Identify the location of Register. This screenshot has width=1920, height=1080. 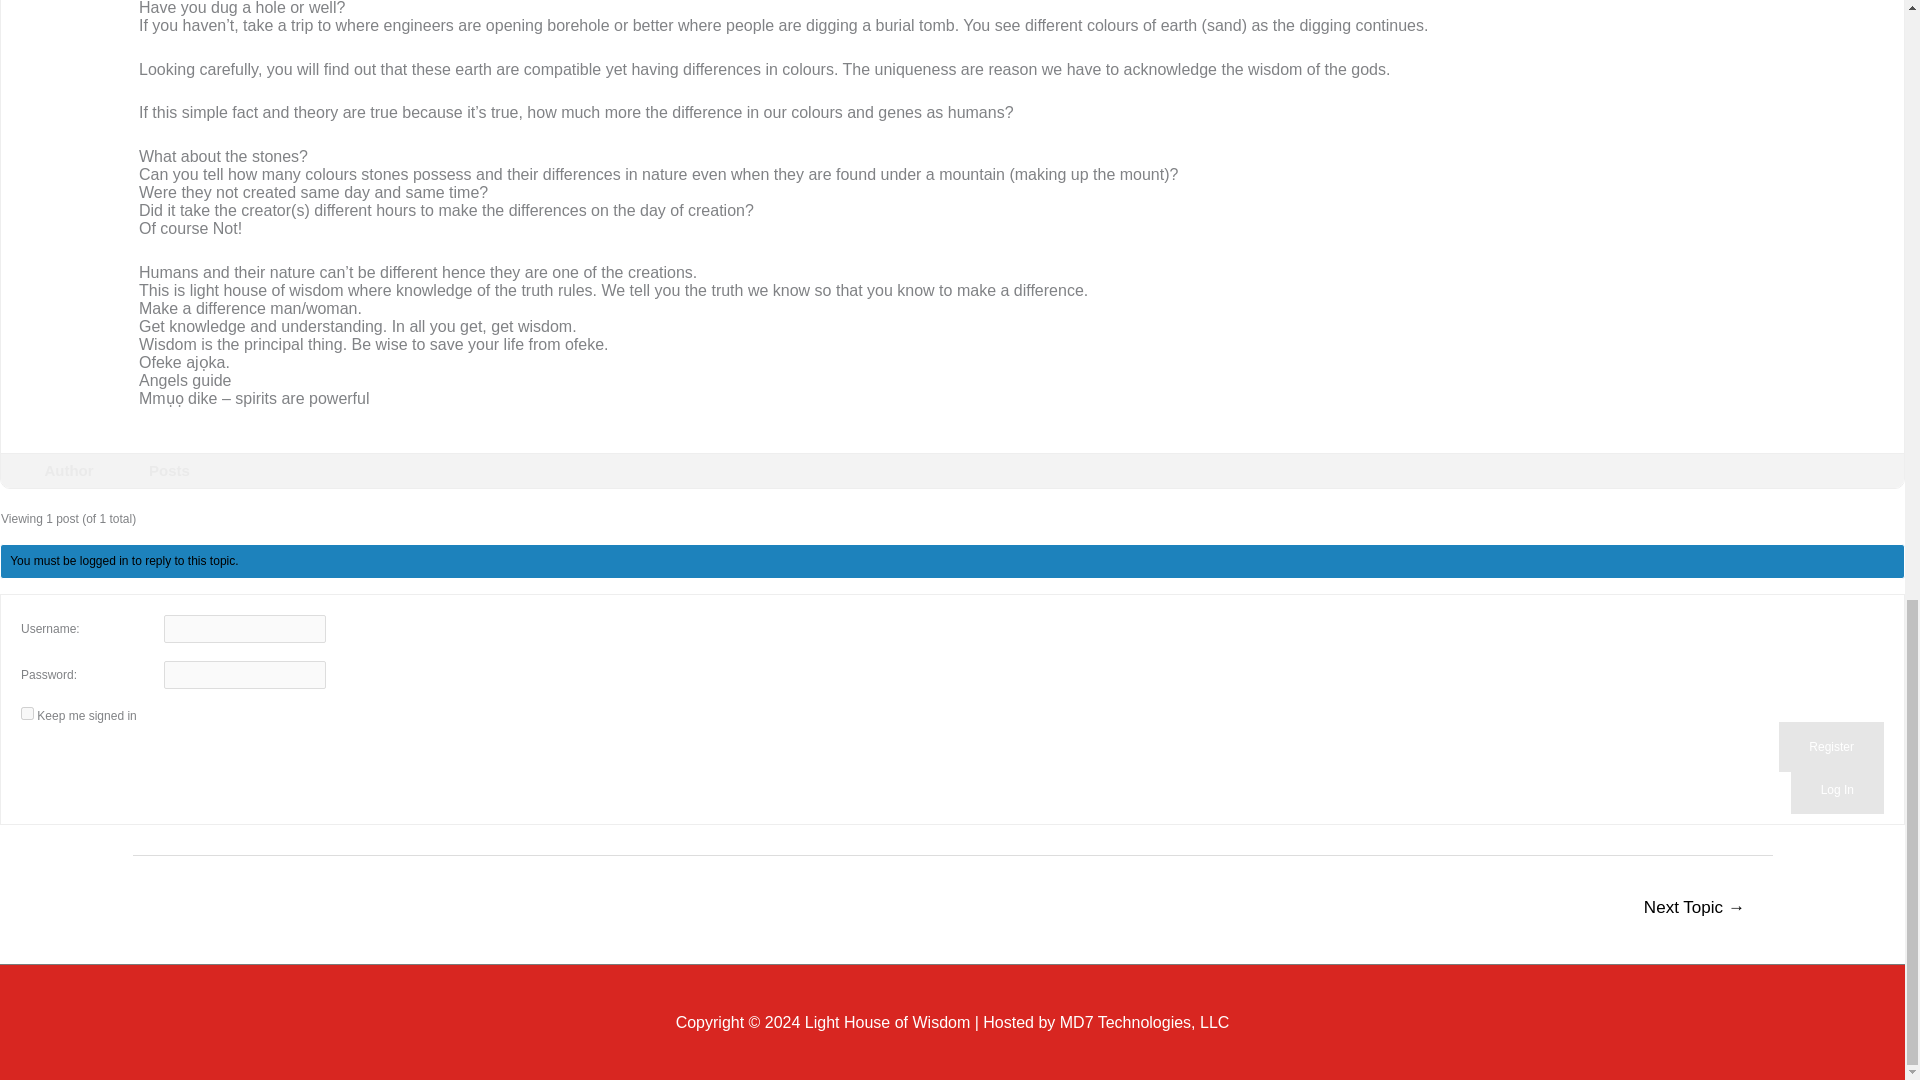
(1831, 747).